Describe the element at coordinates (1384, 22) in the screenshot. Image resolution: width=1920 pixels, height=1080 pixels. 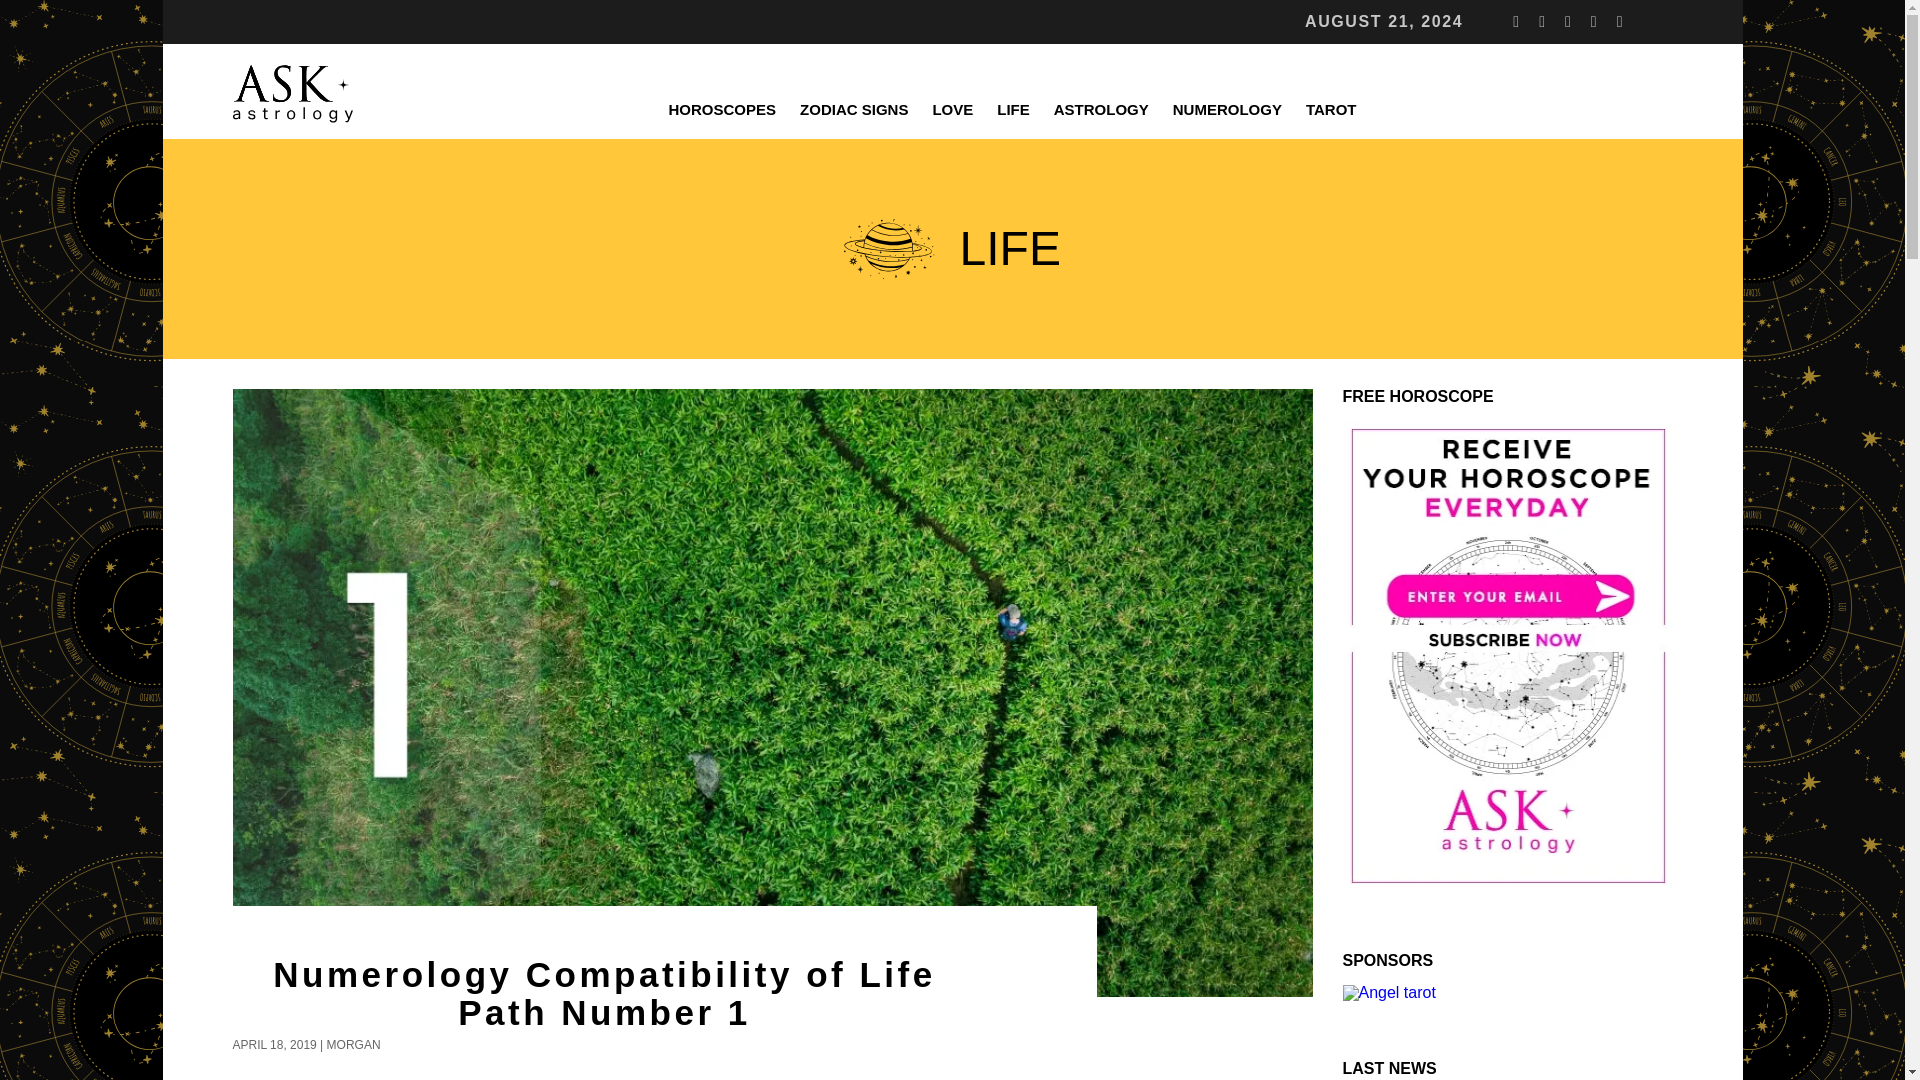
I see `AUGUST 21, 2024` at that location.